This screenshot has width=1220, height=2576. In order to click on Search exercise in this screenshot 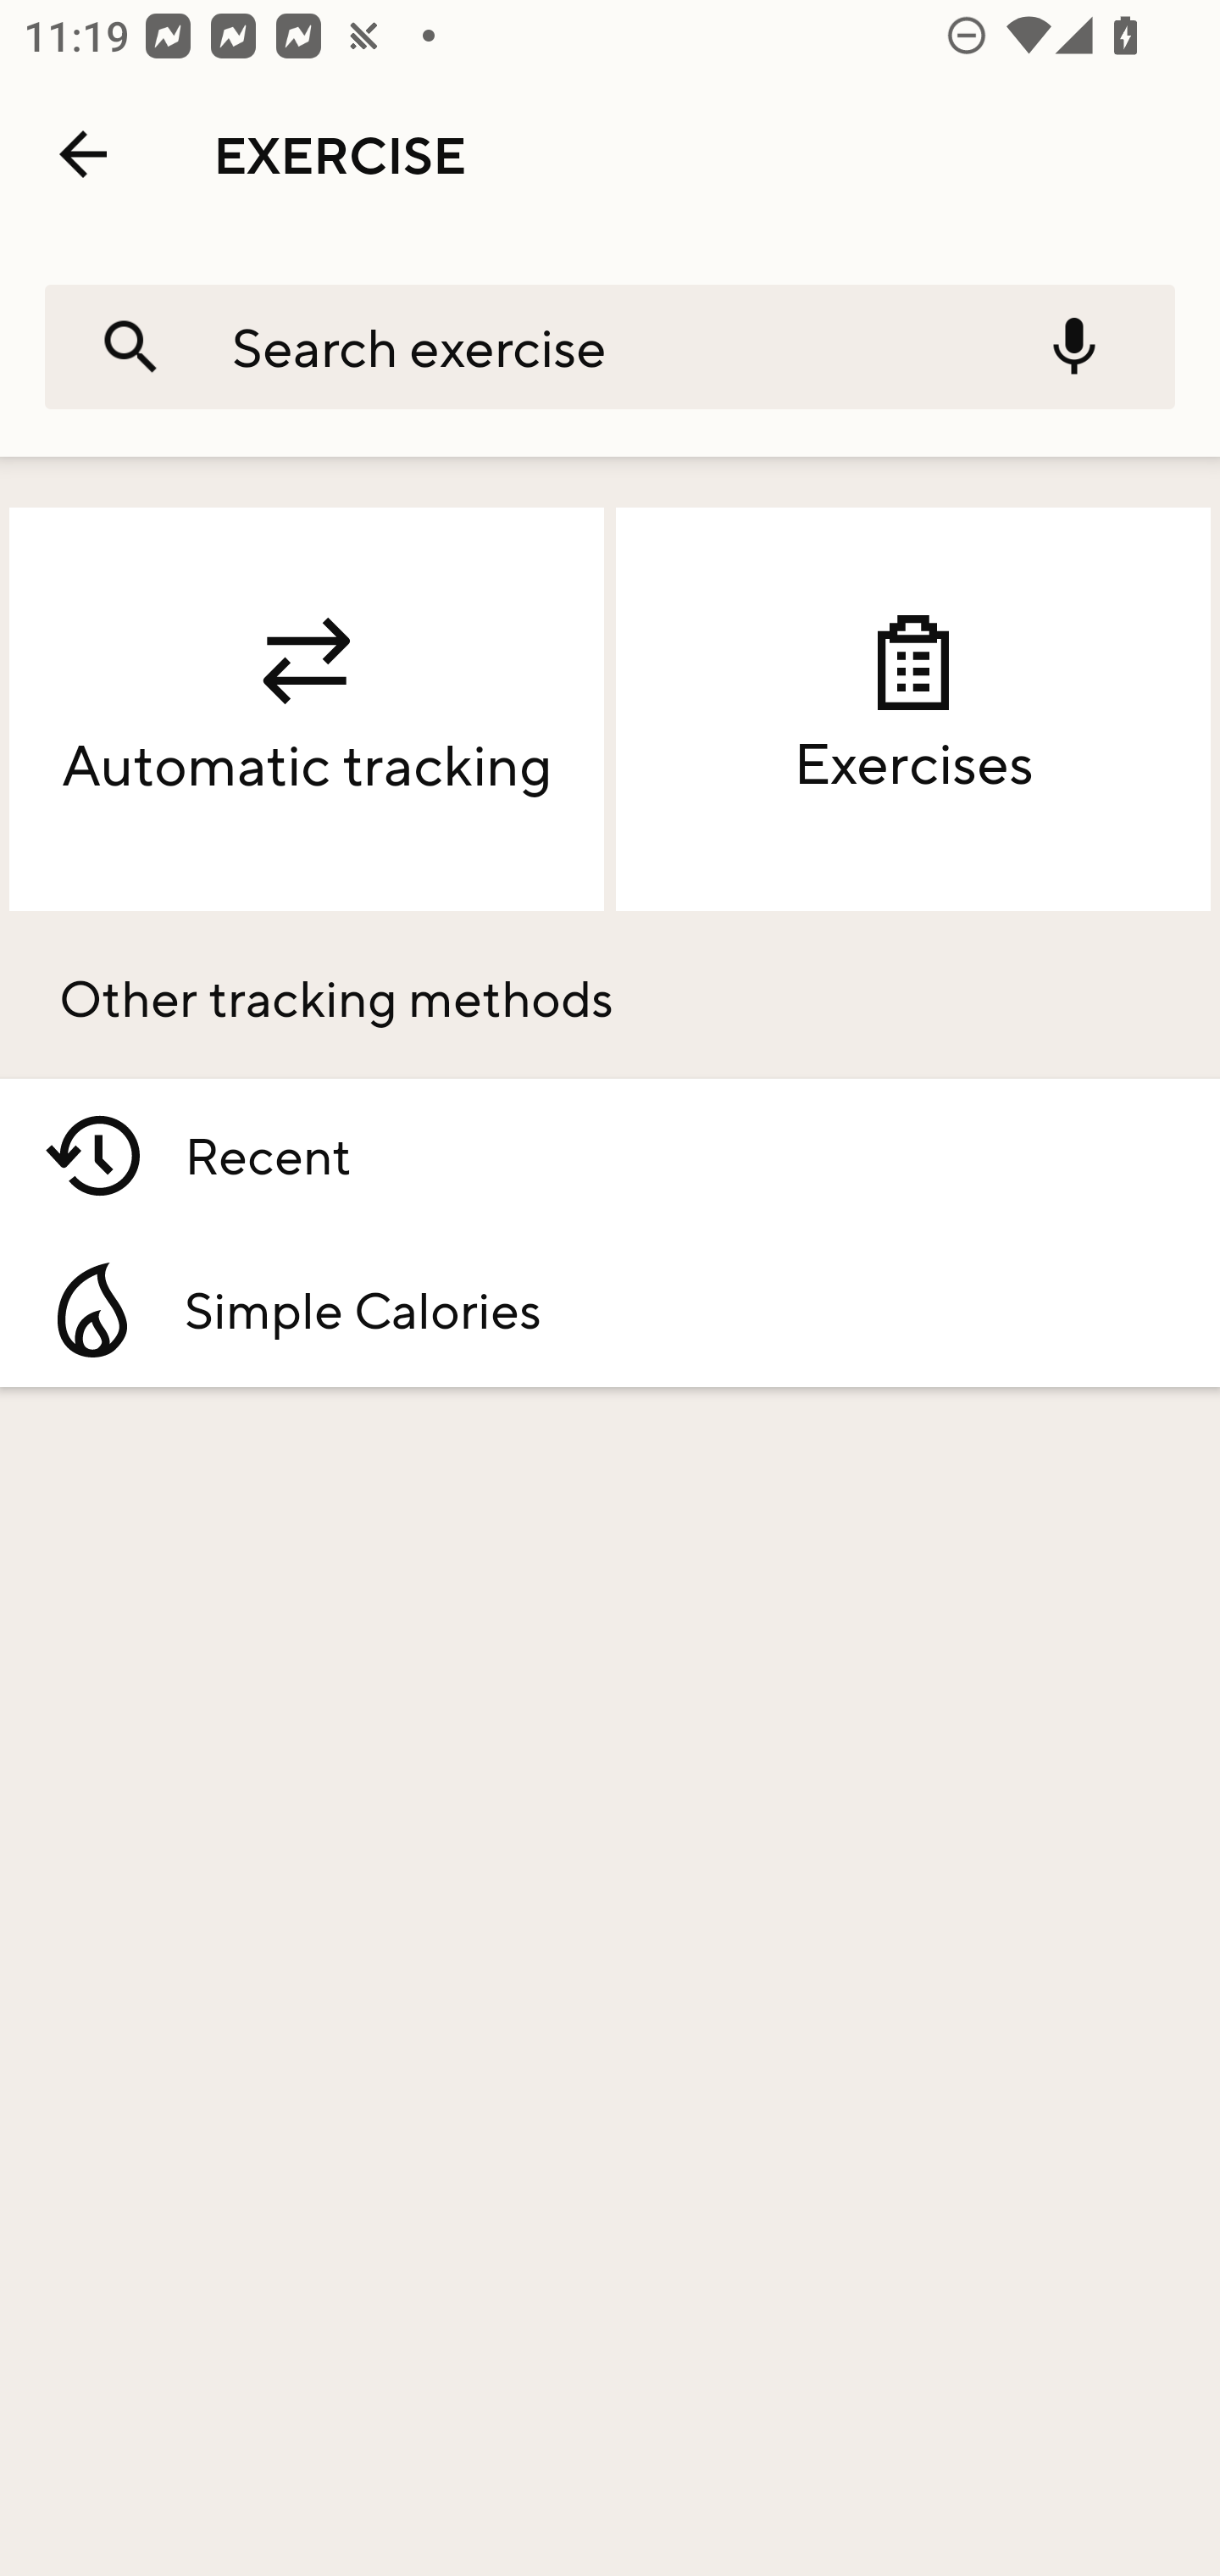, I will do `click(595, 346)`.